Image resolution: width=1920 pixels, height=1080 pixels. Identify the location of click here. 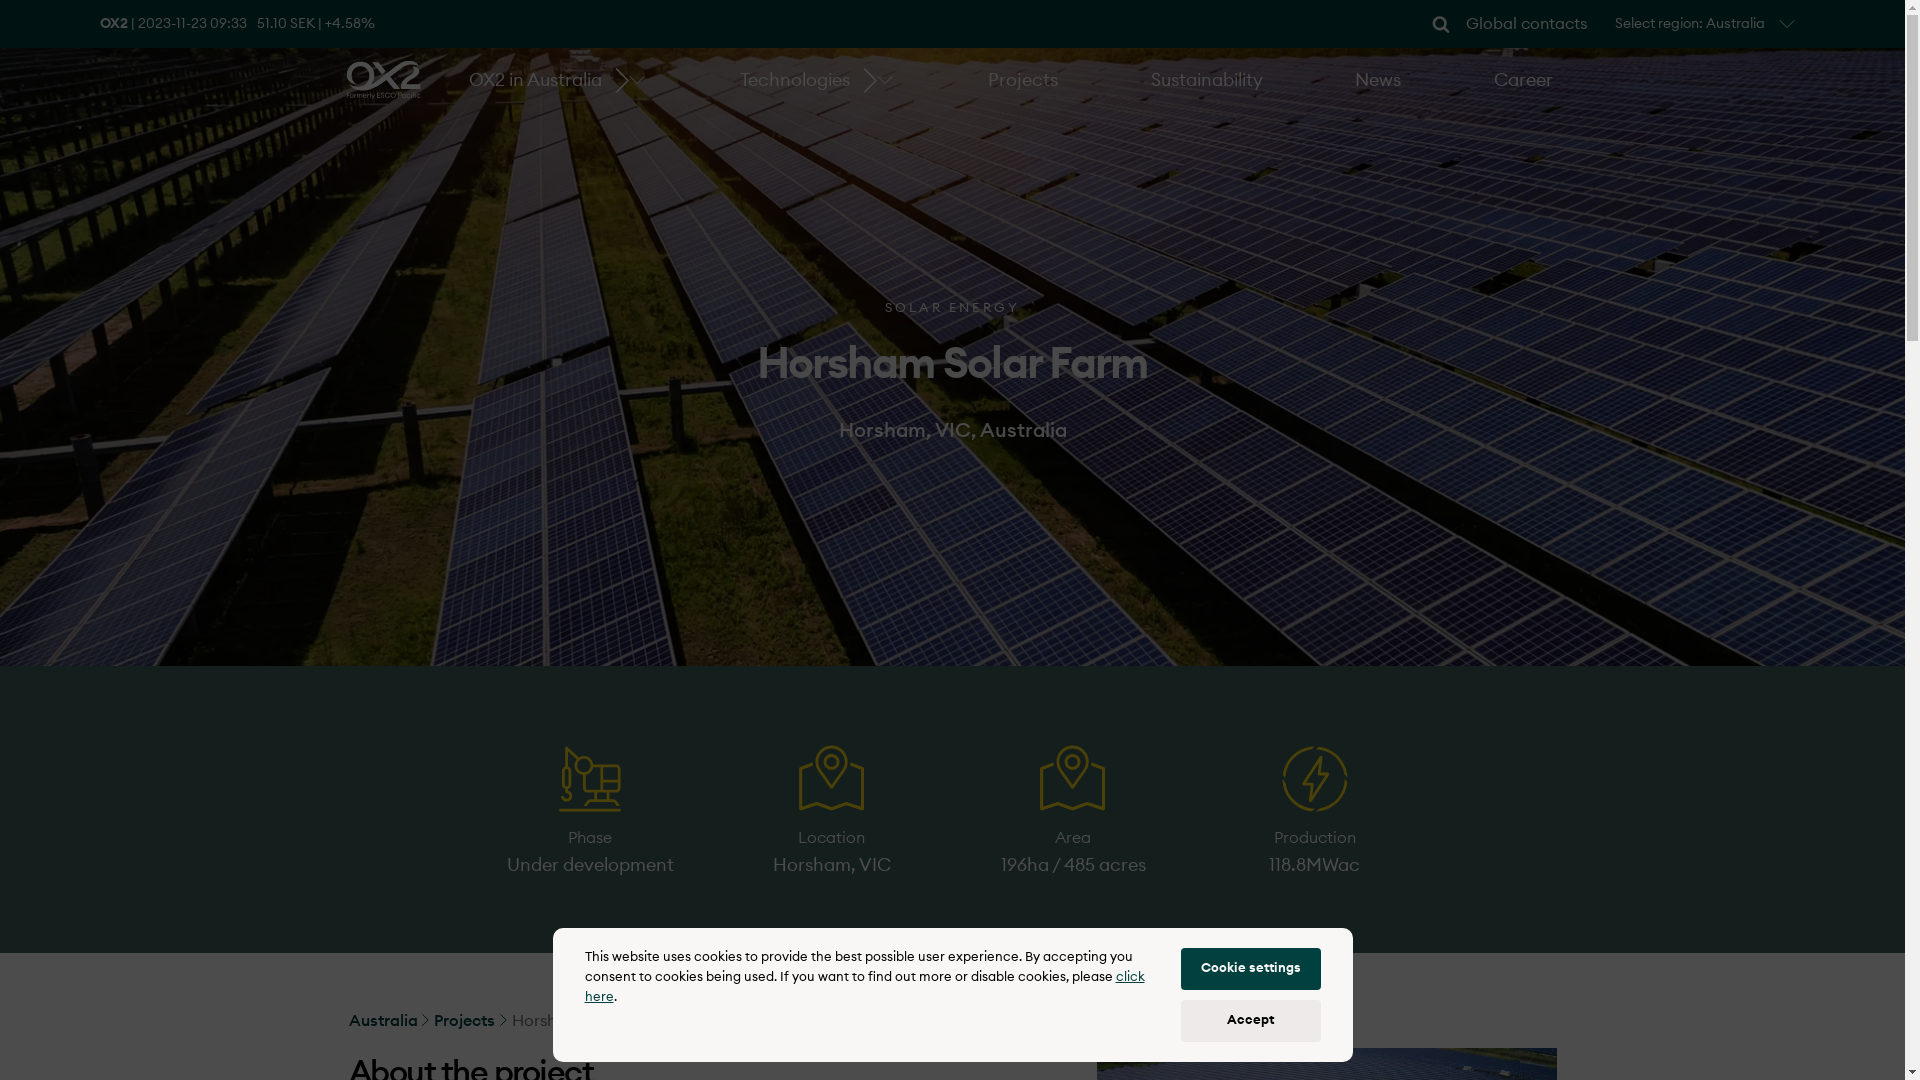
(864, 988).